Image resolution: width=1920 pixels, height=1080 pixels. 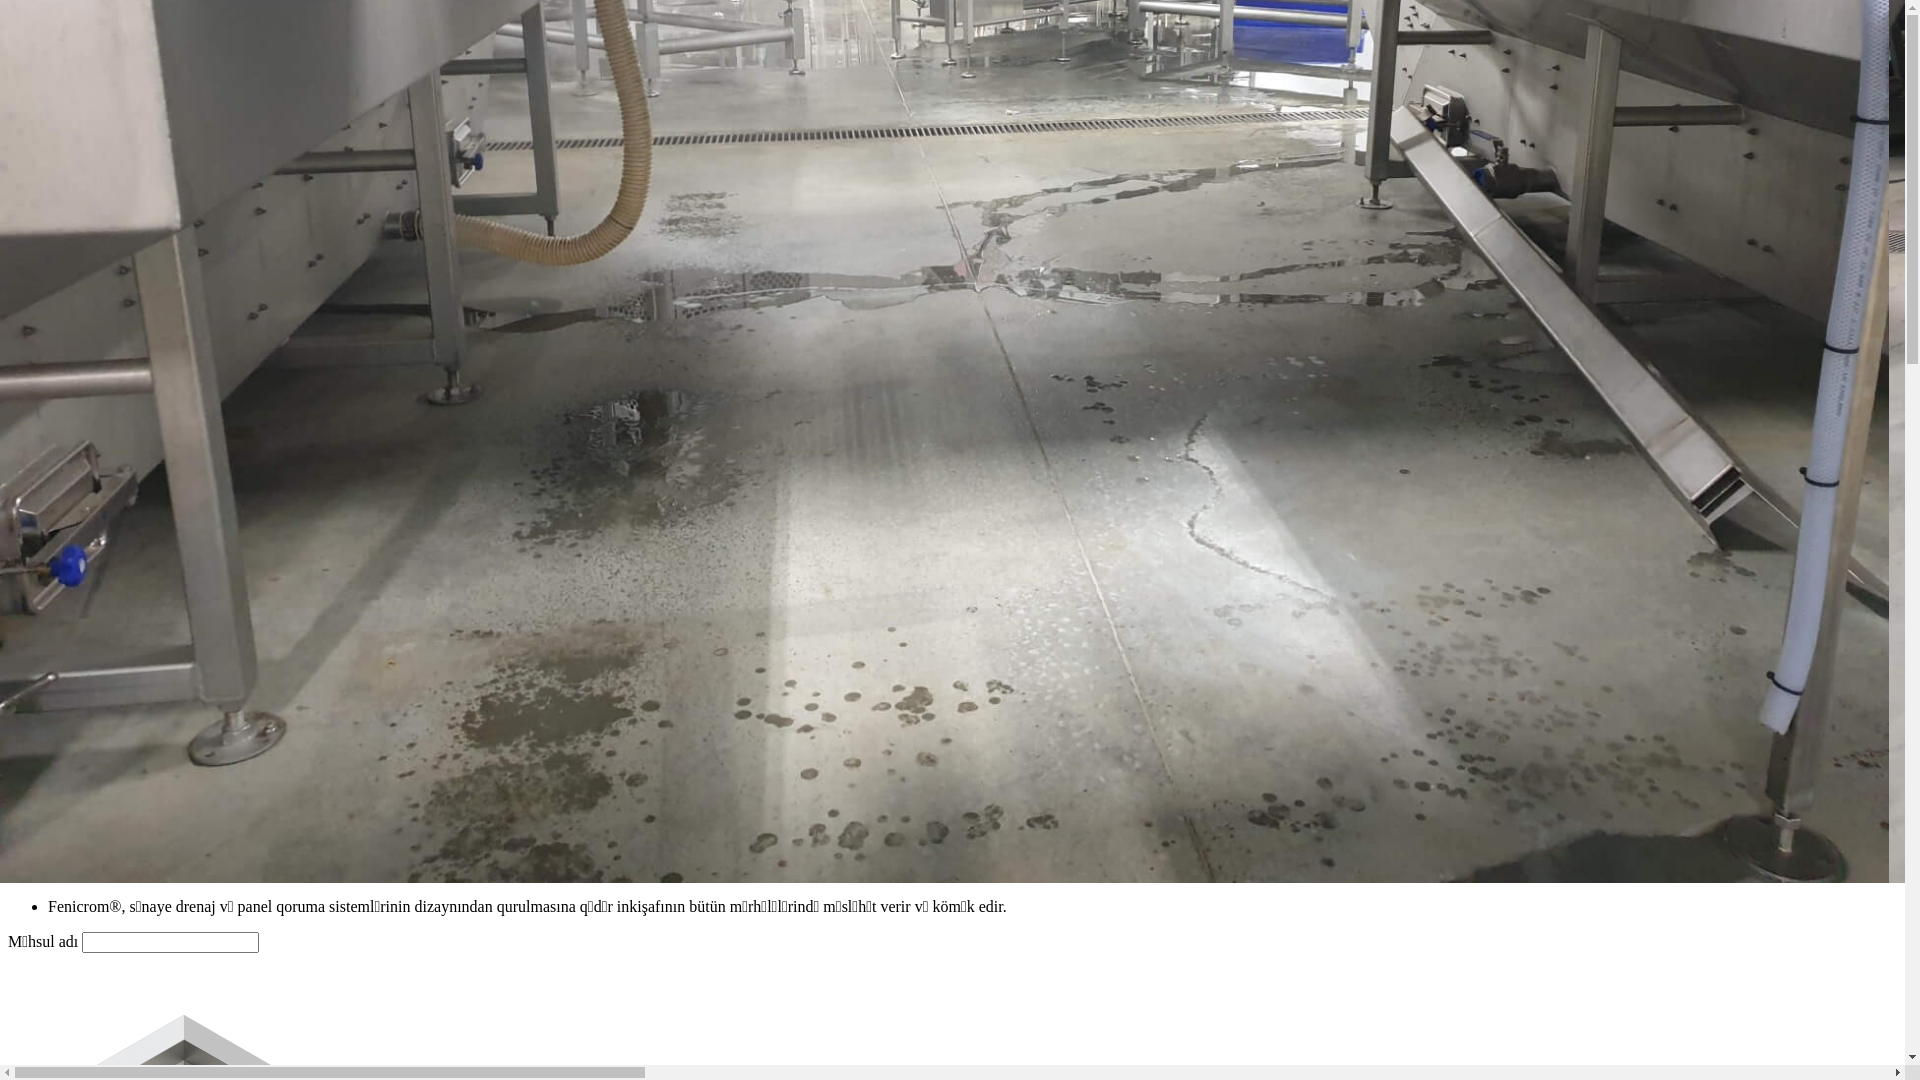 What do you see at coordinates (26, 232) in the screenshot?
I see `Menu` at bounding box center [26, 232].